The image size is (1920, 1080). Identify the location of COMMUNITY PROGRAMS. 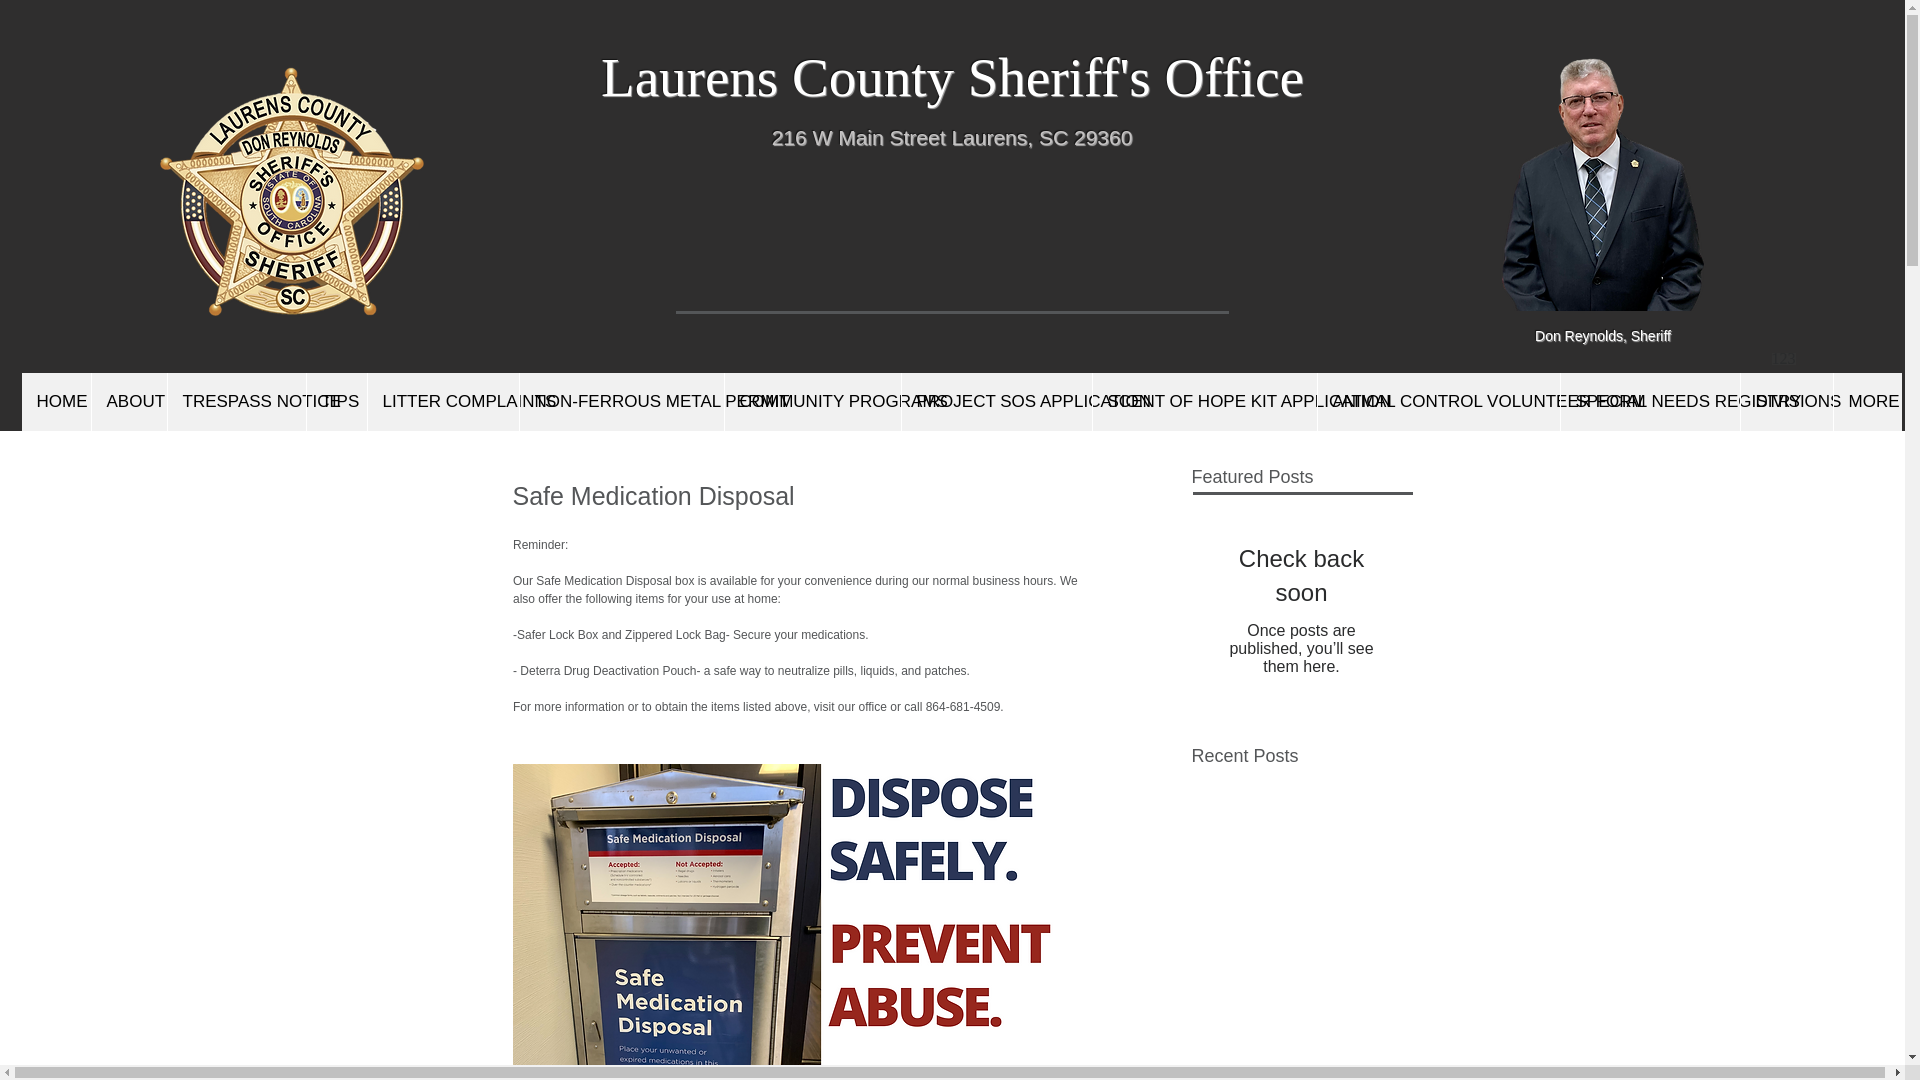
(812, 401).